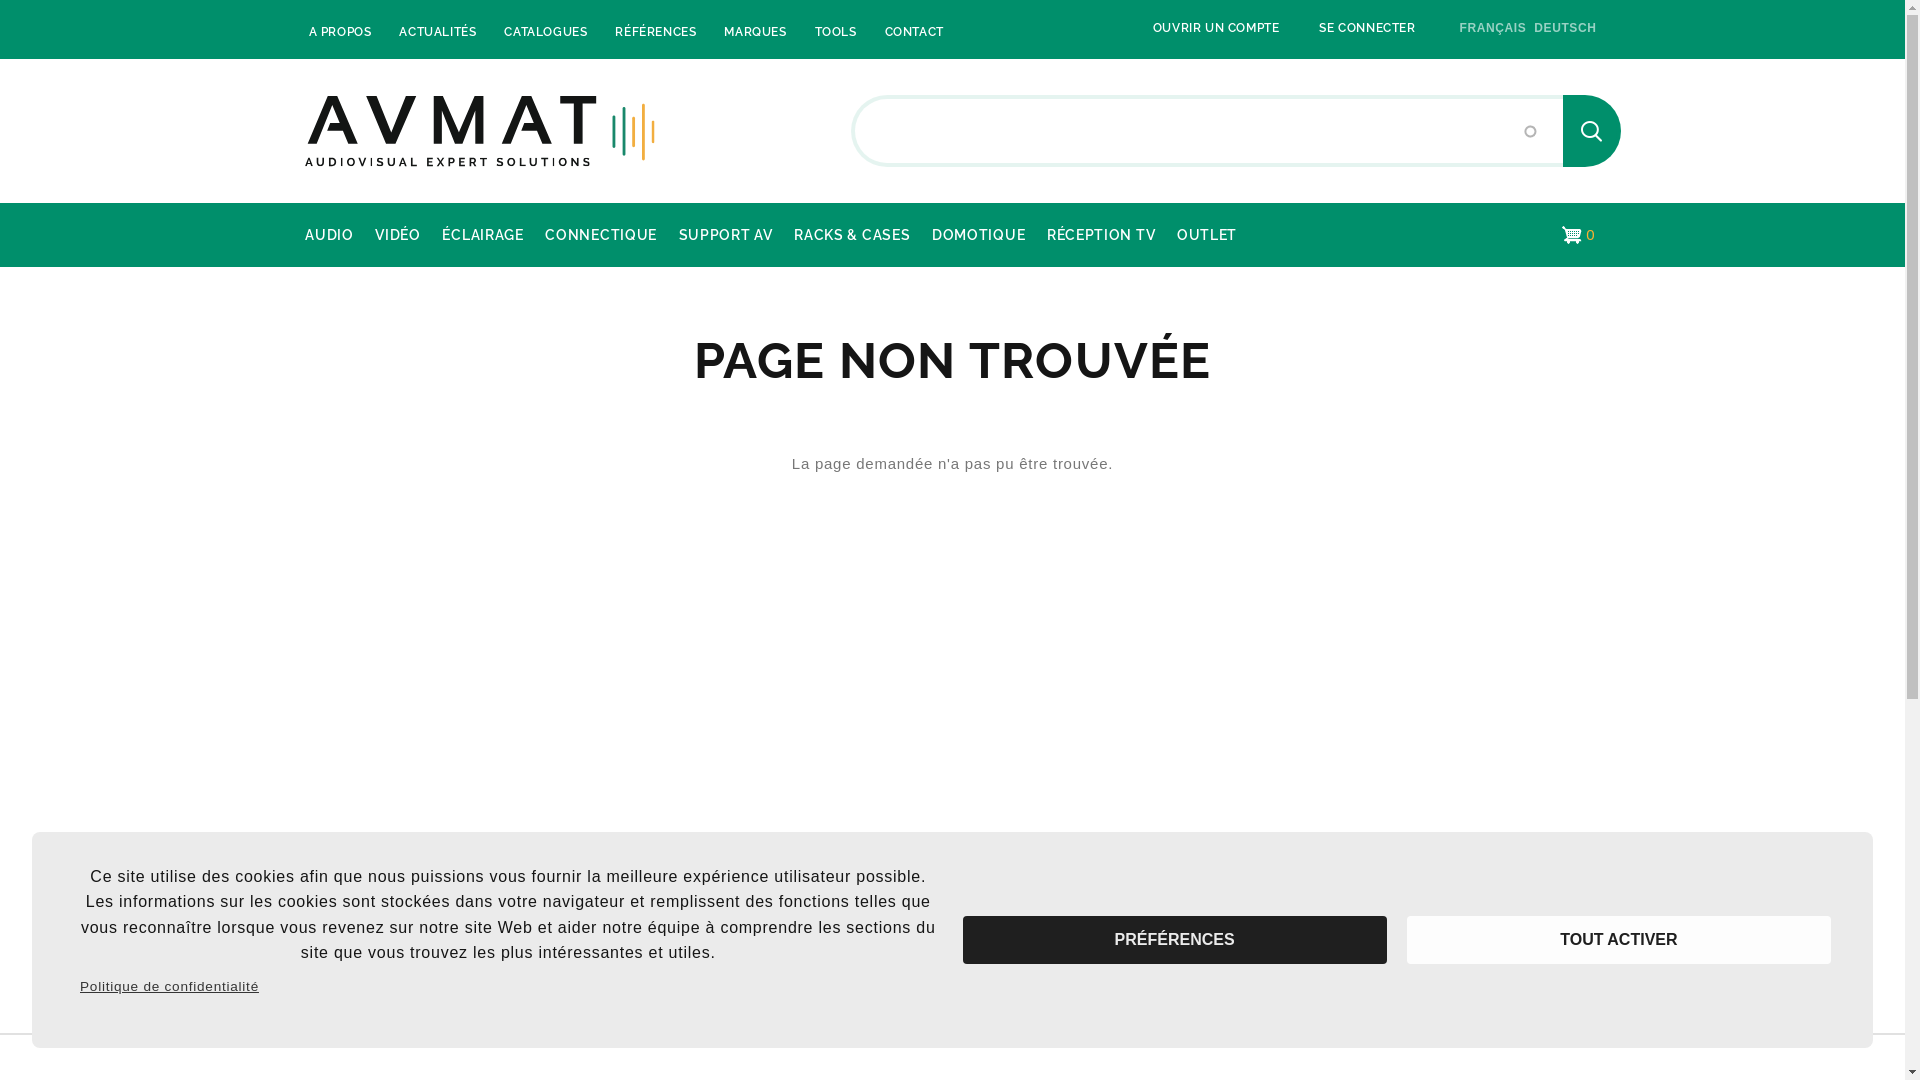 The height and width of the screenshot is (1080, 1920). Describe the element at coordinates (1578, 235) in the screenshot. I see `0` at that location.